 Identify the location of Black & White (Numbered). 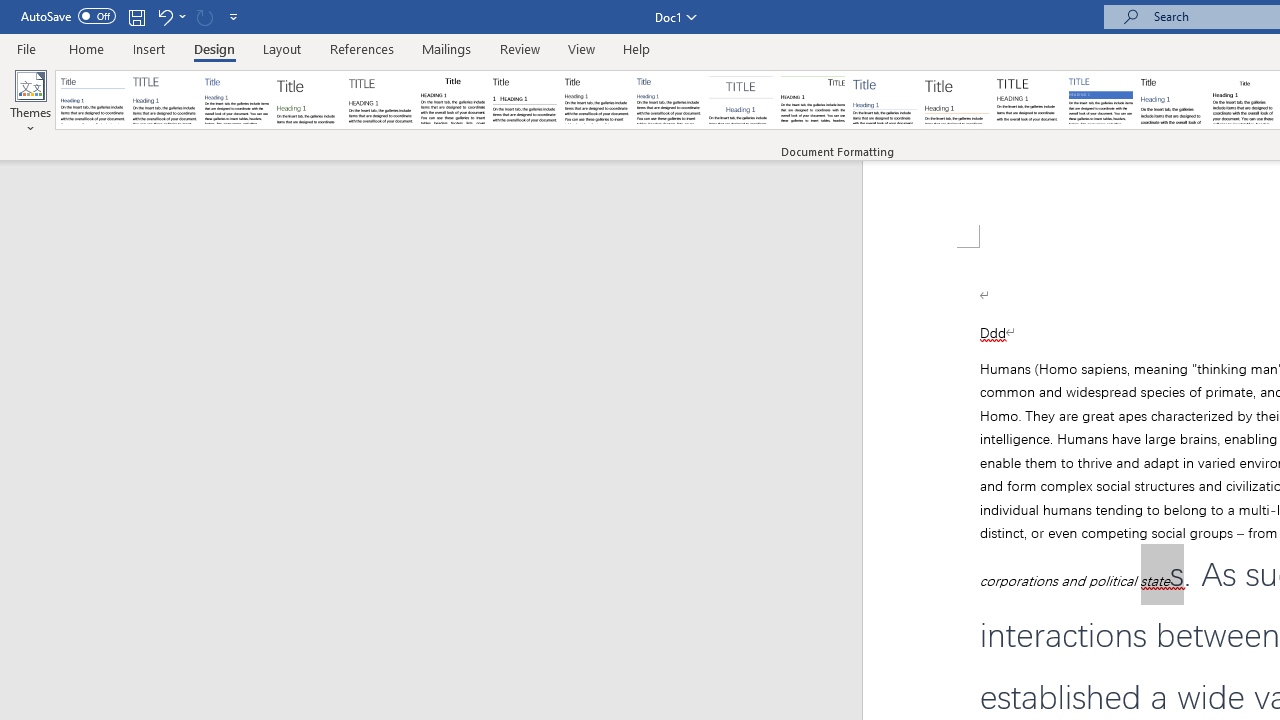
(524, 100).